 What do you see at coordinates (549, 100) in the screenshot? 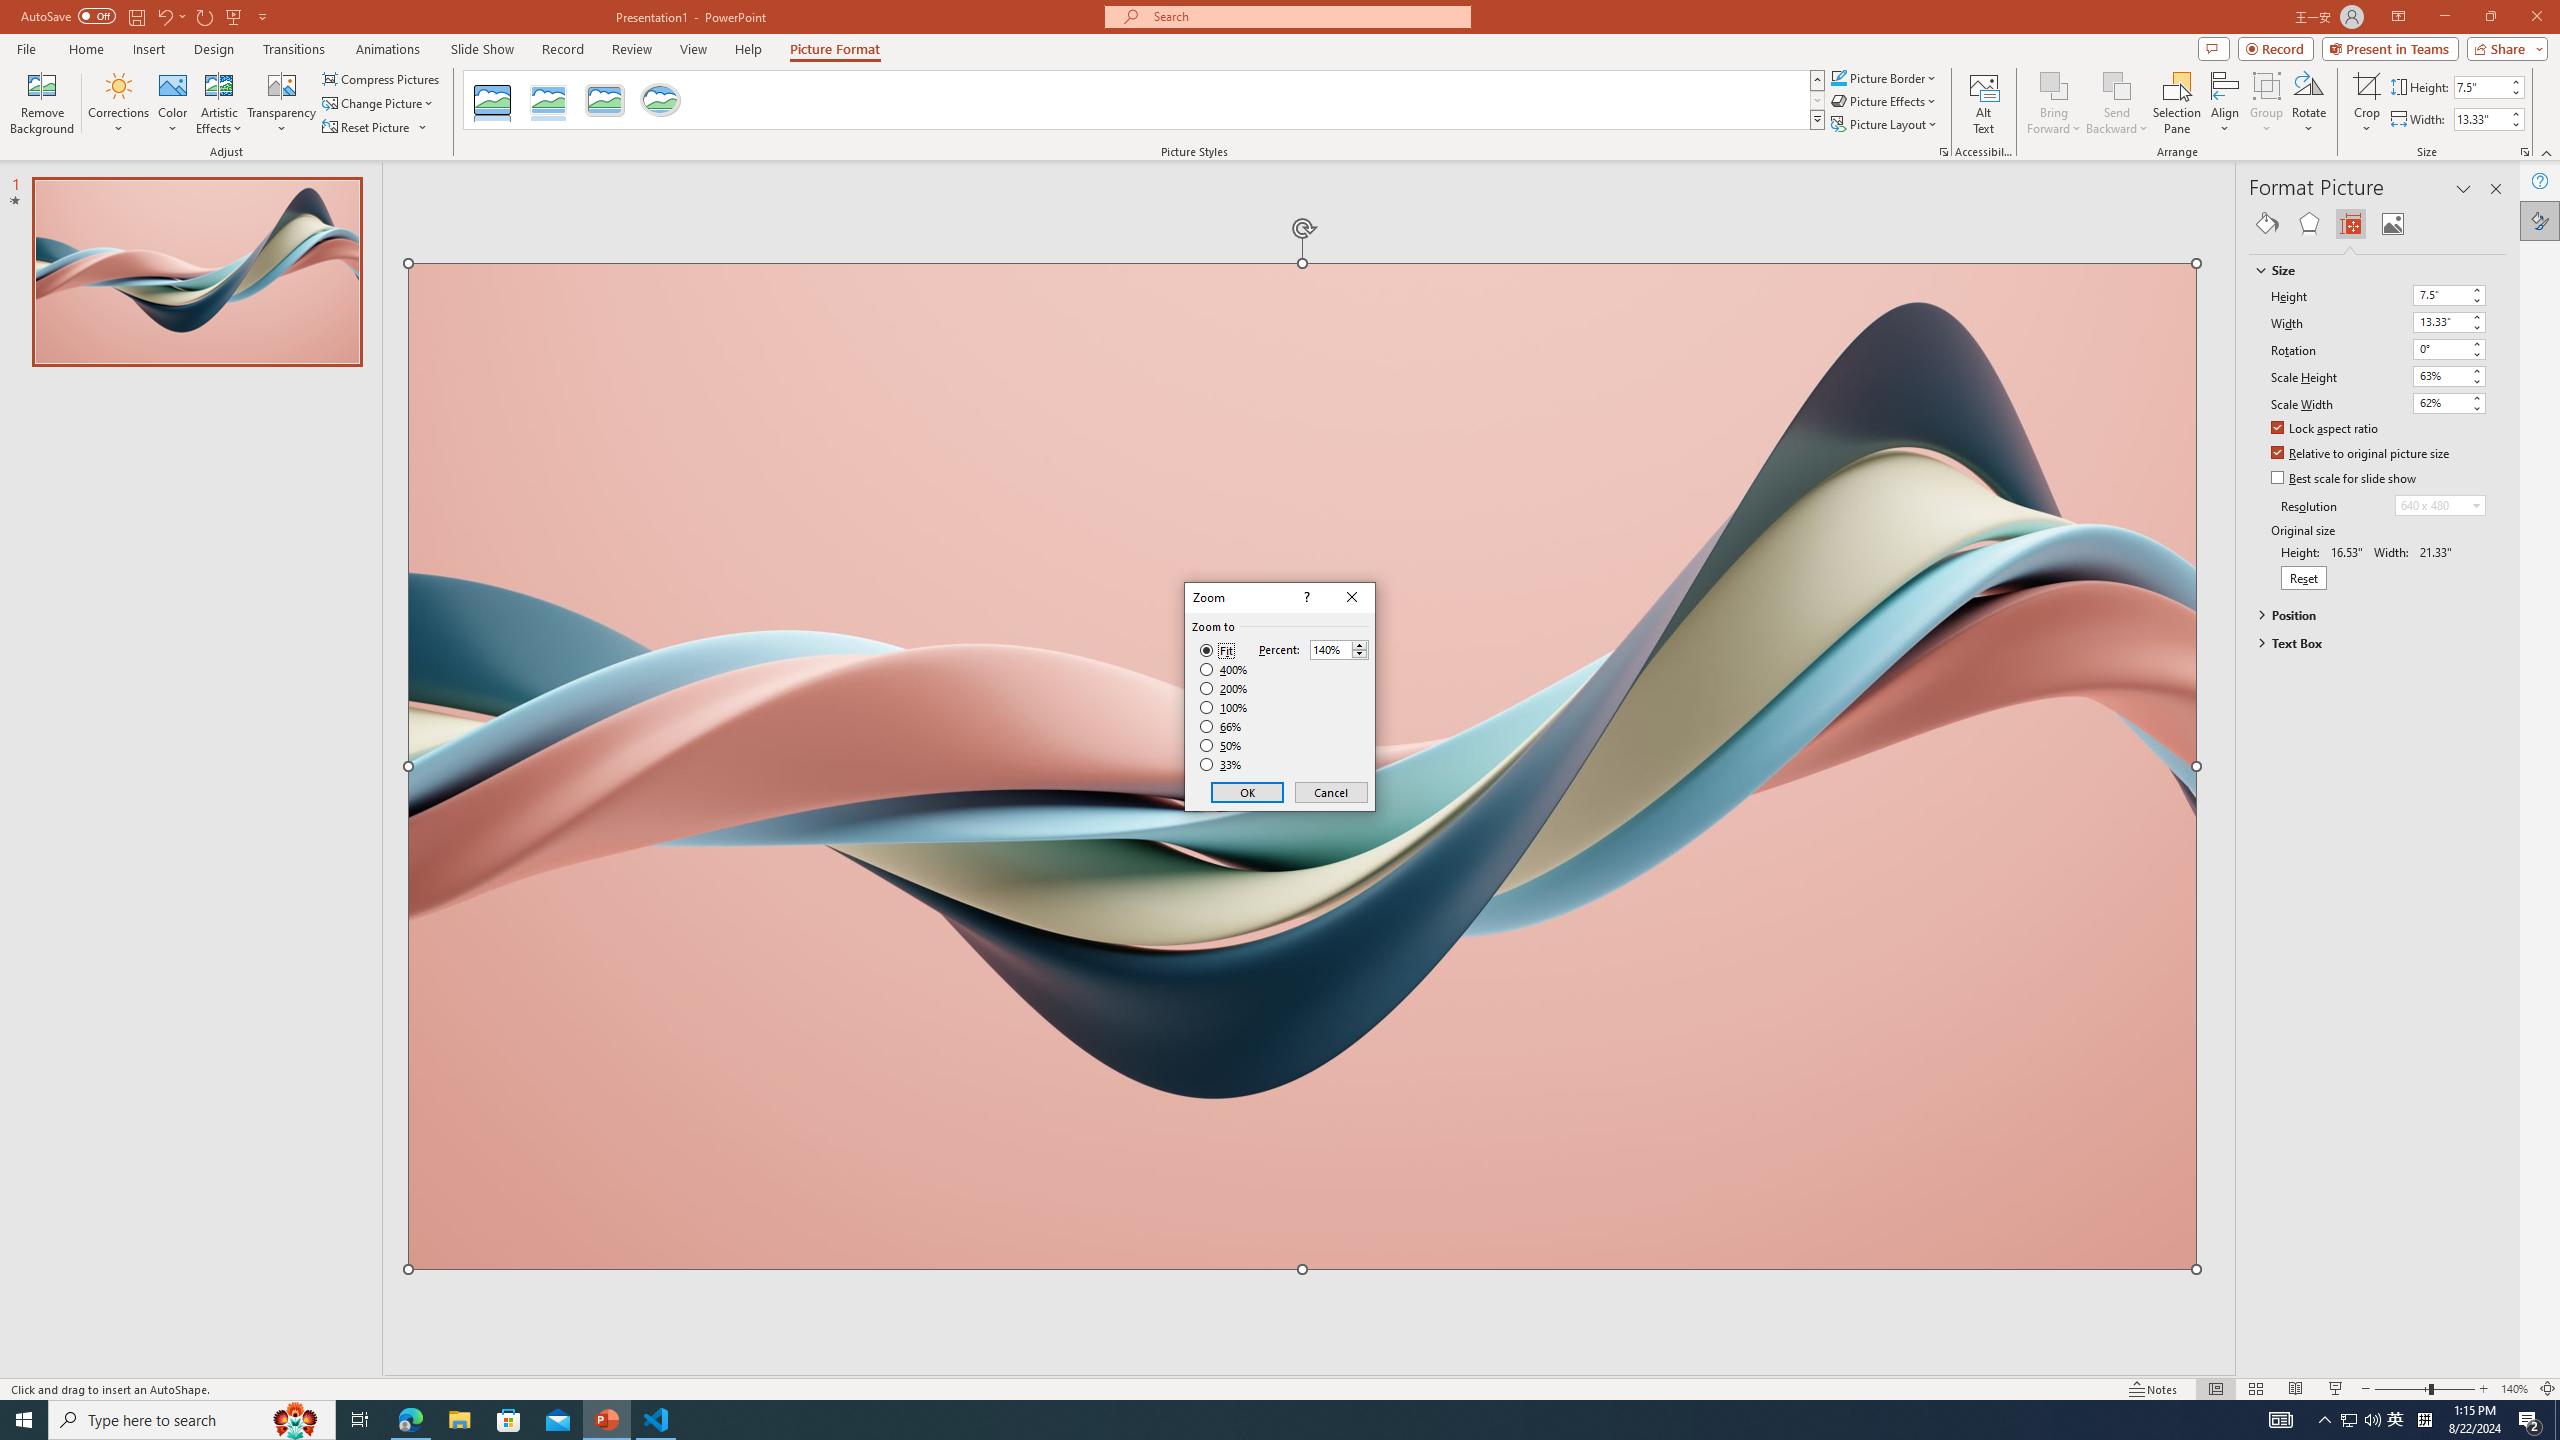
I see `Reflected Bevel, White` at bounding box center [549, 100].